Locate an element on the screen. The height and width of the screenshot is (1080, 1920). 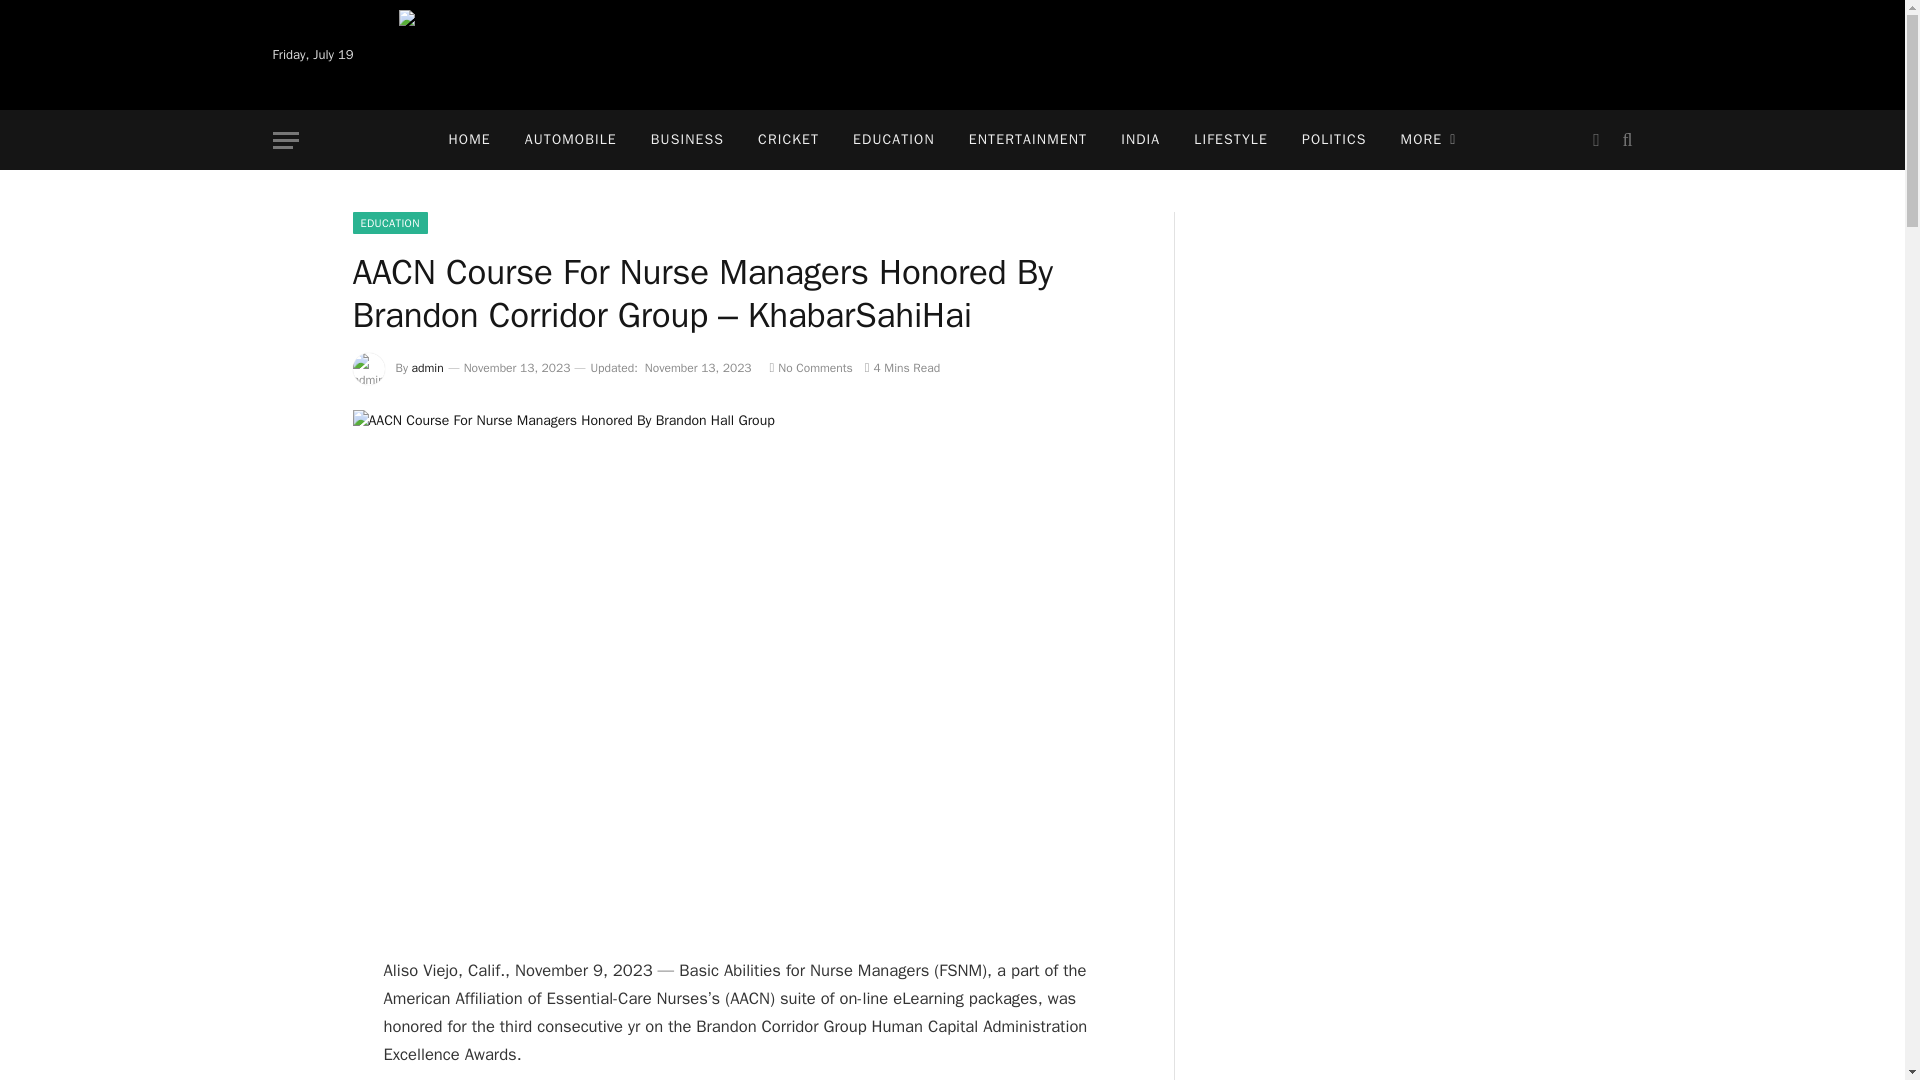
Posts by admin is located at coordinates (428, 367).